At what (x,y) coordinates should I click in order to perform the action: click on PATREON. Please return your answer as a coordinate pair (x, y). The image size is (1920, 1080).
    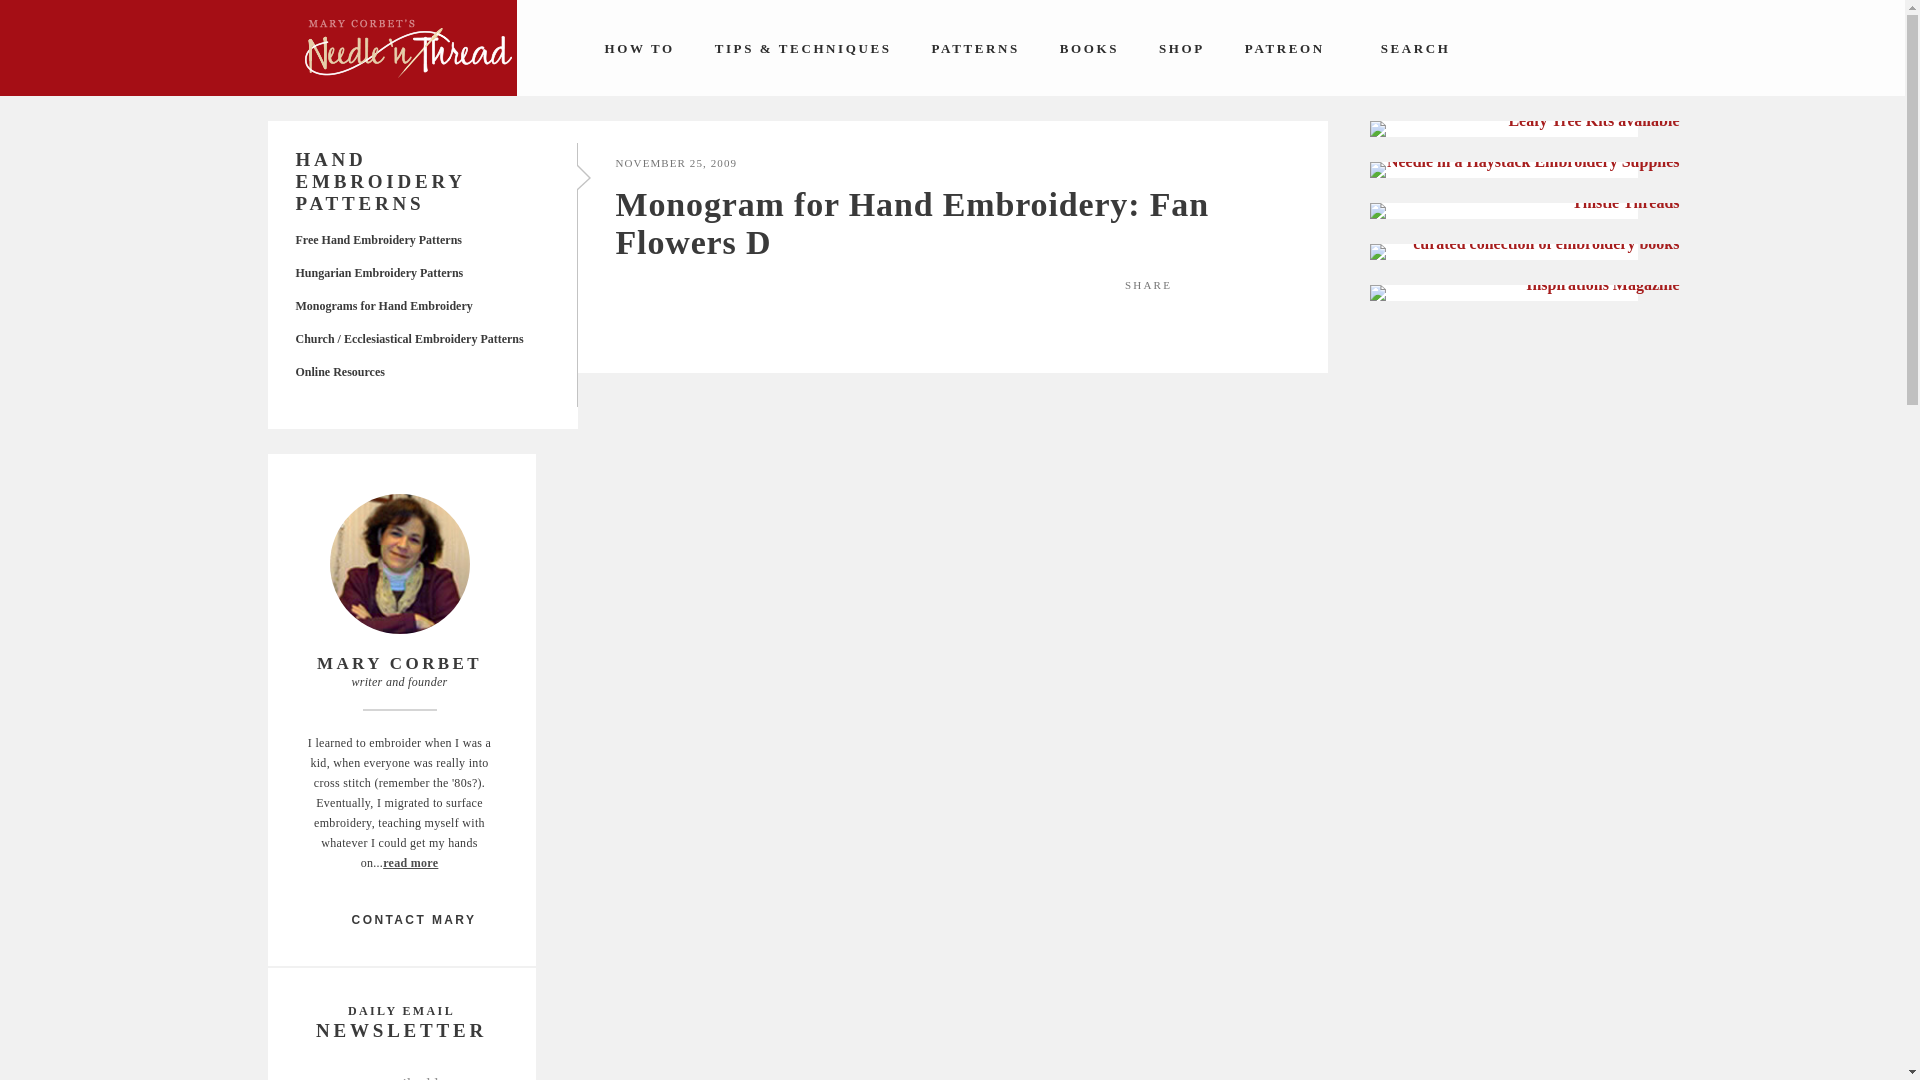
    Looking at the image, I should click on (1284, 48).